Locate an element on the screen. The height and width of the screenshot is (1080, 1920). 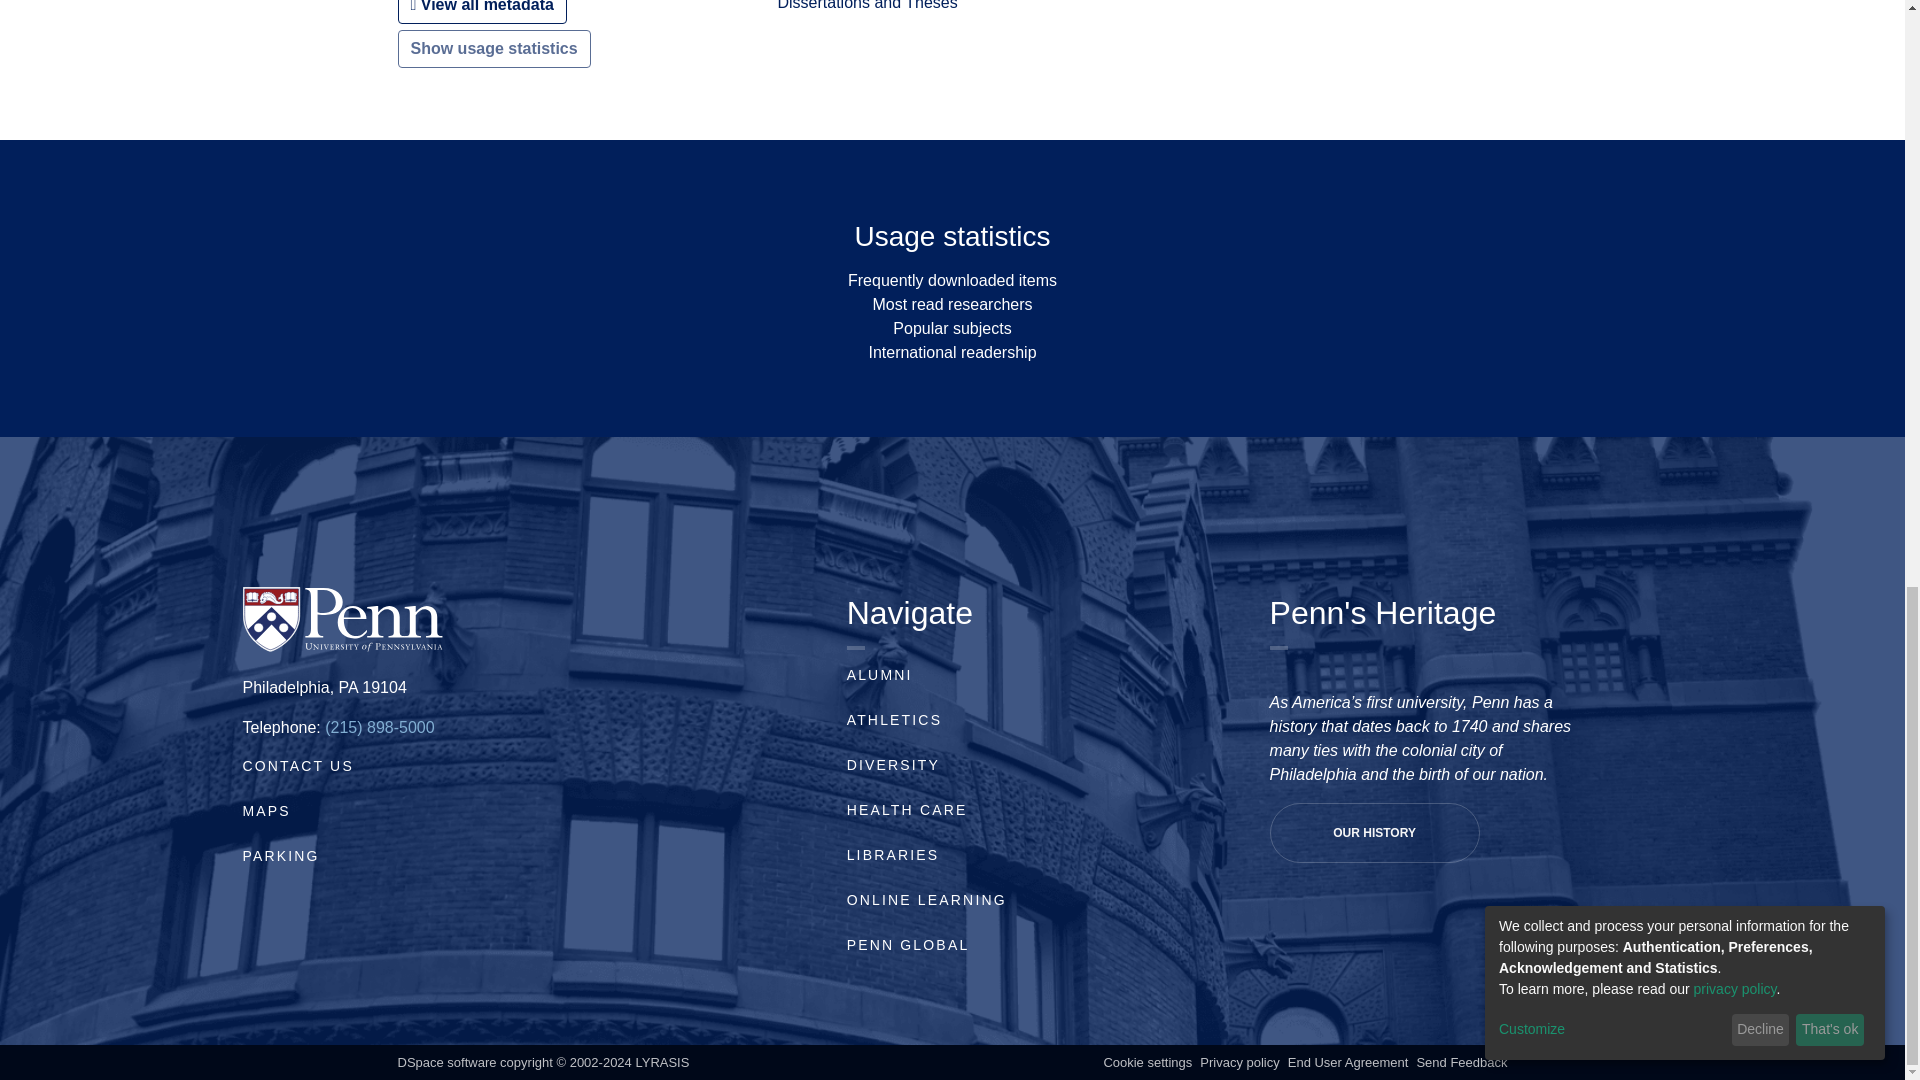
HEALTH CARE is located at coordinates (906, 810).